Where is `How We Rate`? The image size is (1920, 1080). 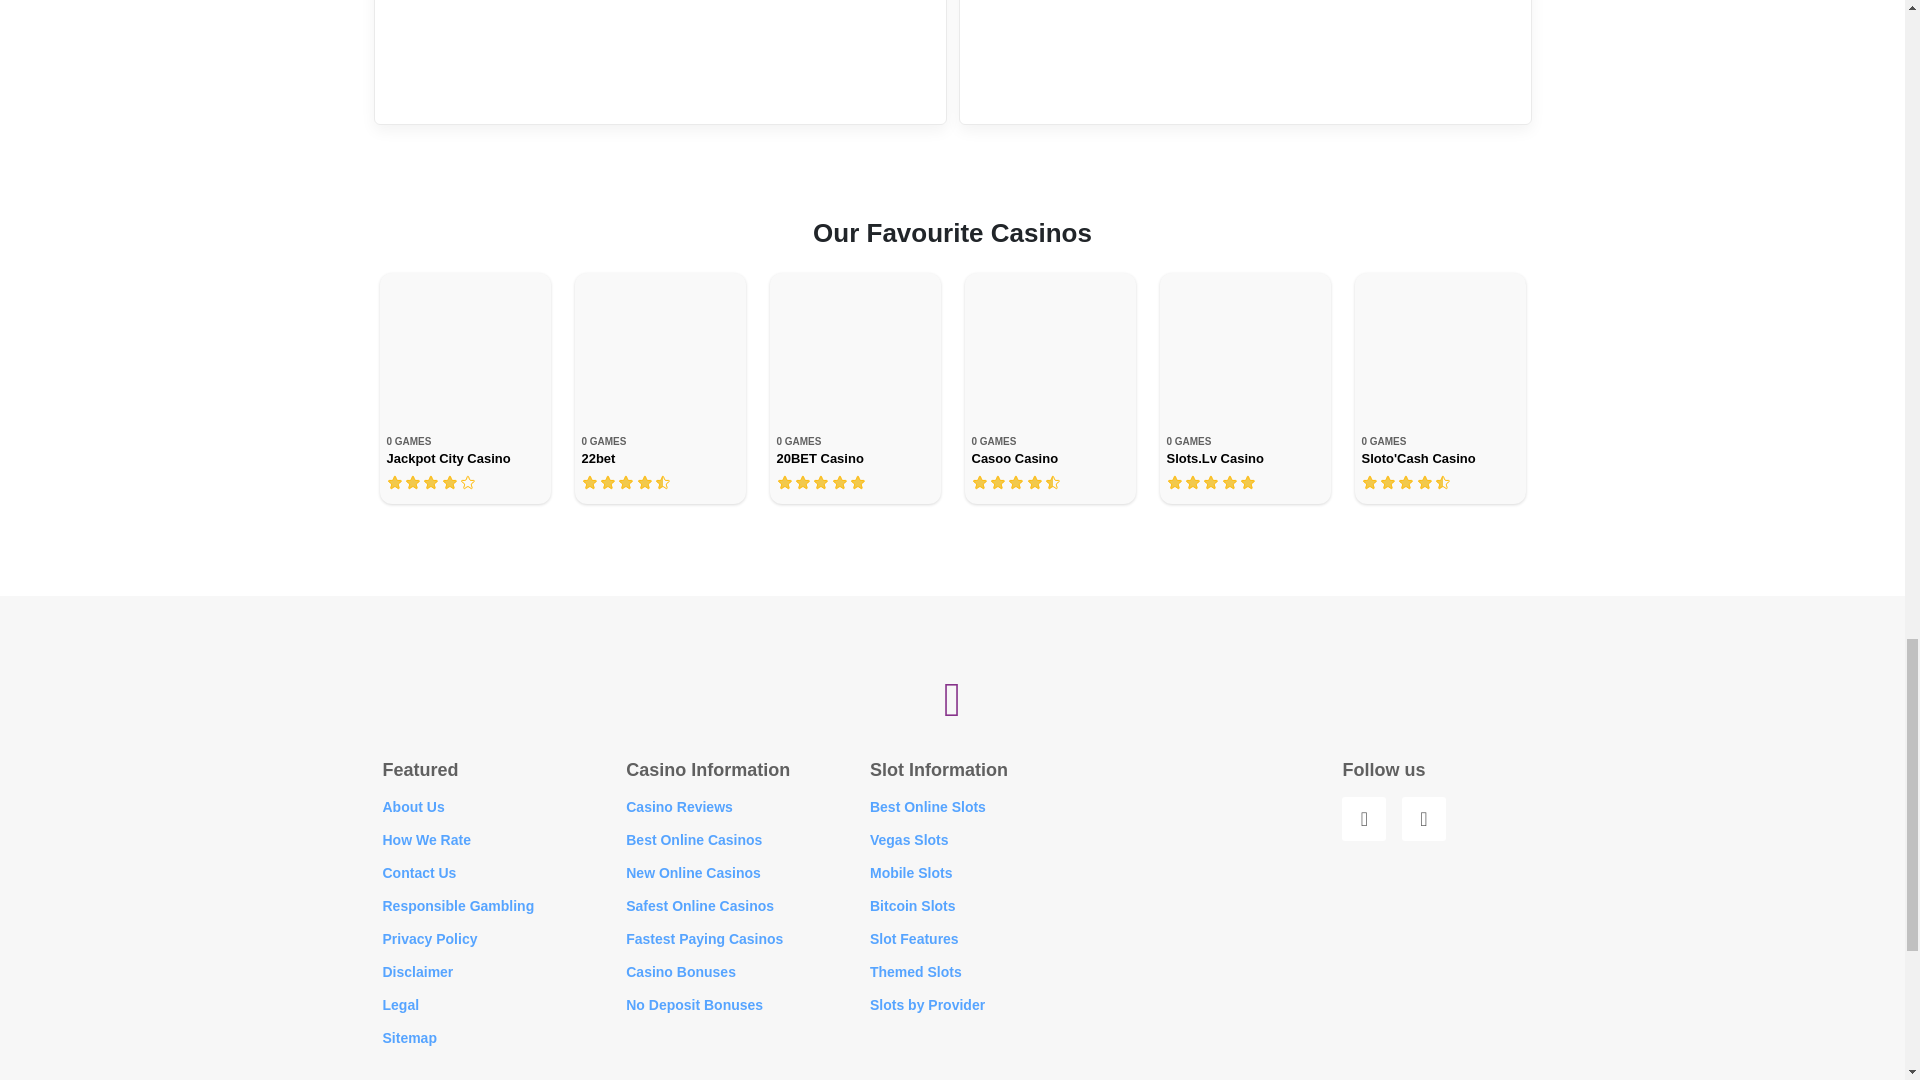
How We Rate is located at coordinates (426, 839).